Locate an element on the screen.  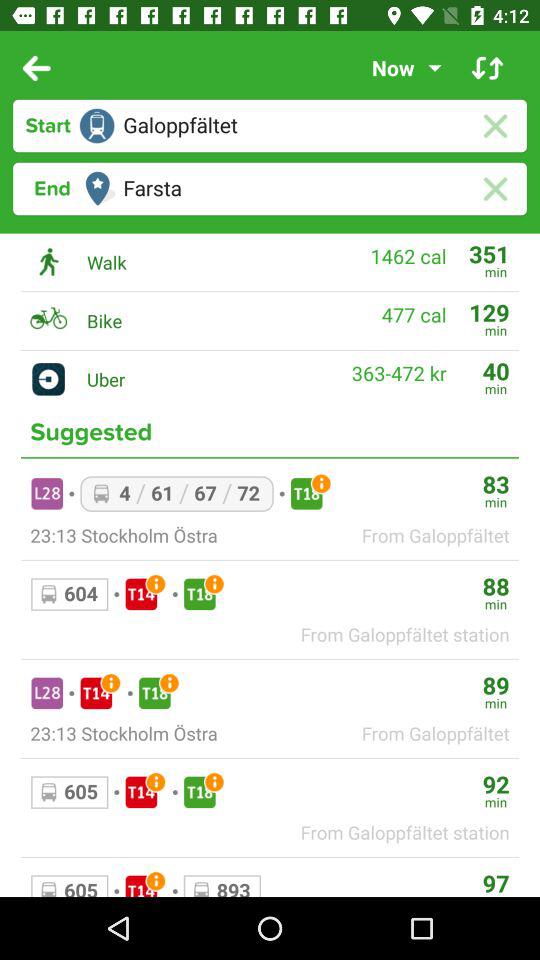
refresh button is located at coordinates (488, 68).